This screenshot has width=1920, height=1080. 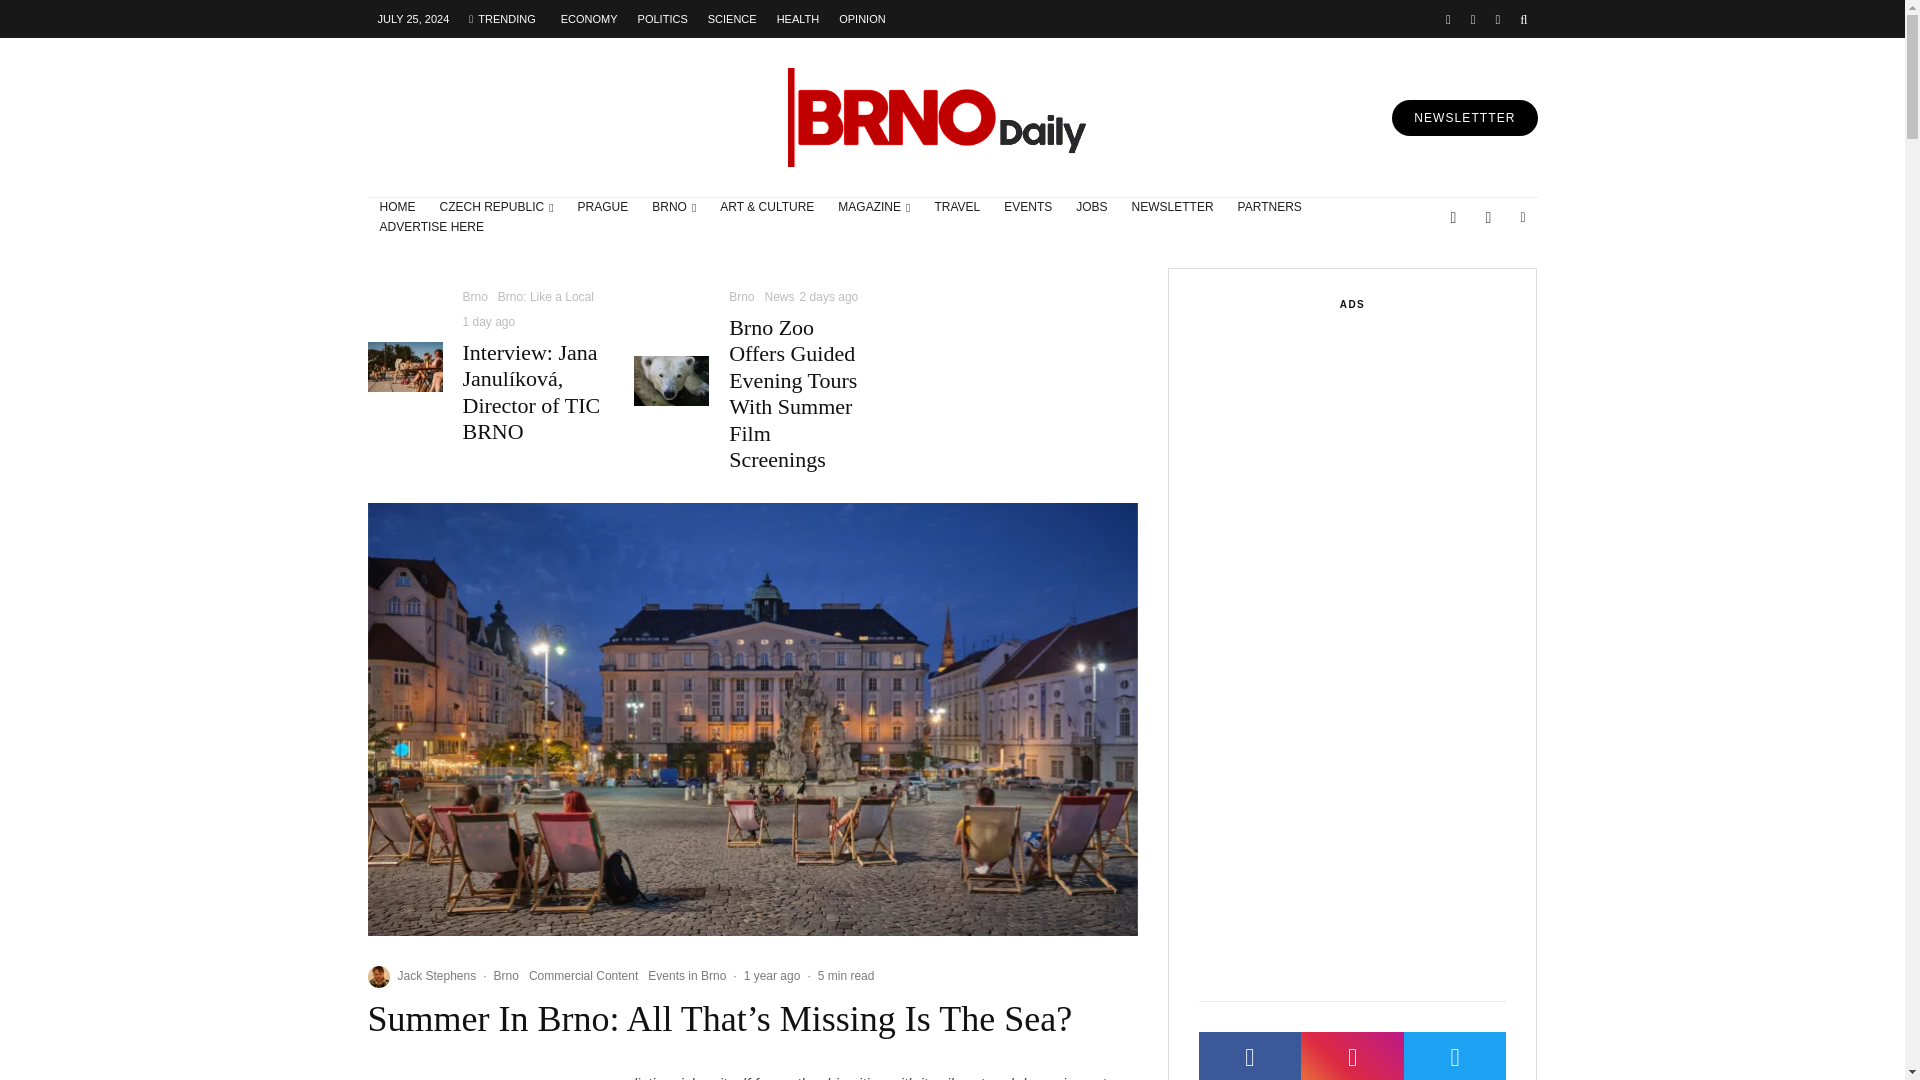 I want to click on OPINION, so click(x=862, y=18).